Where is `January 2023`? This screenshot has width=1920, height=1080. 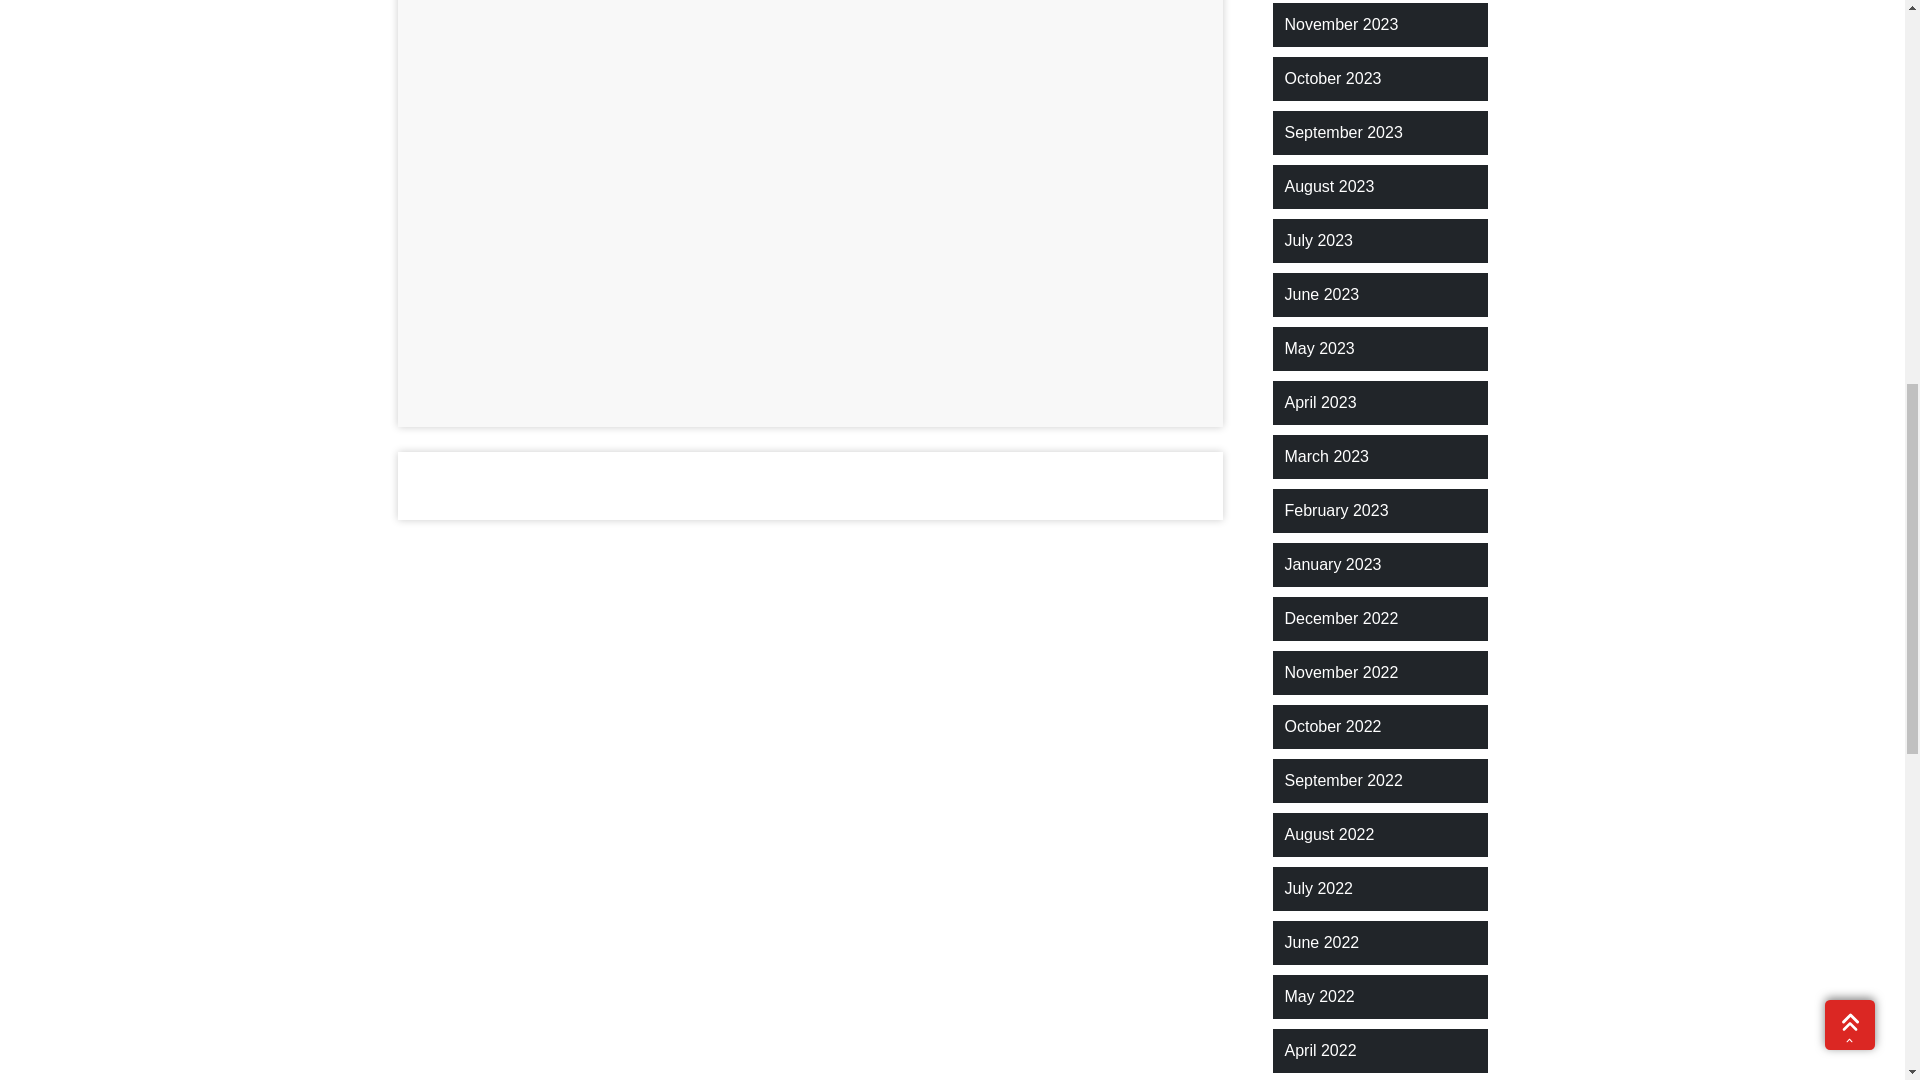
January 2023 is located at coordinates (1332, 564).